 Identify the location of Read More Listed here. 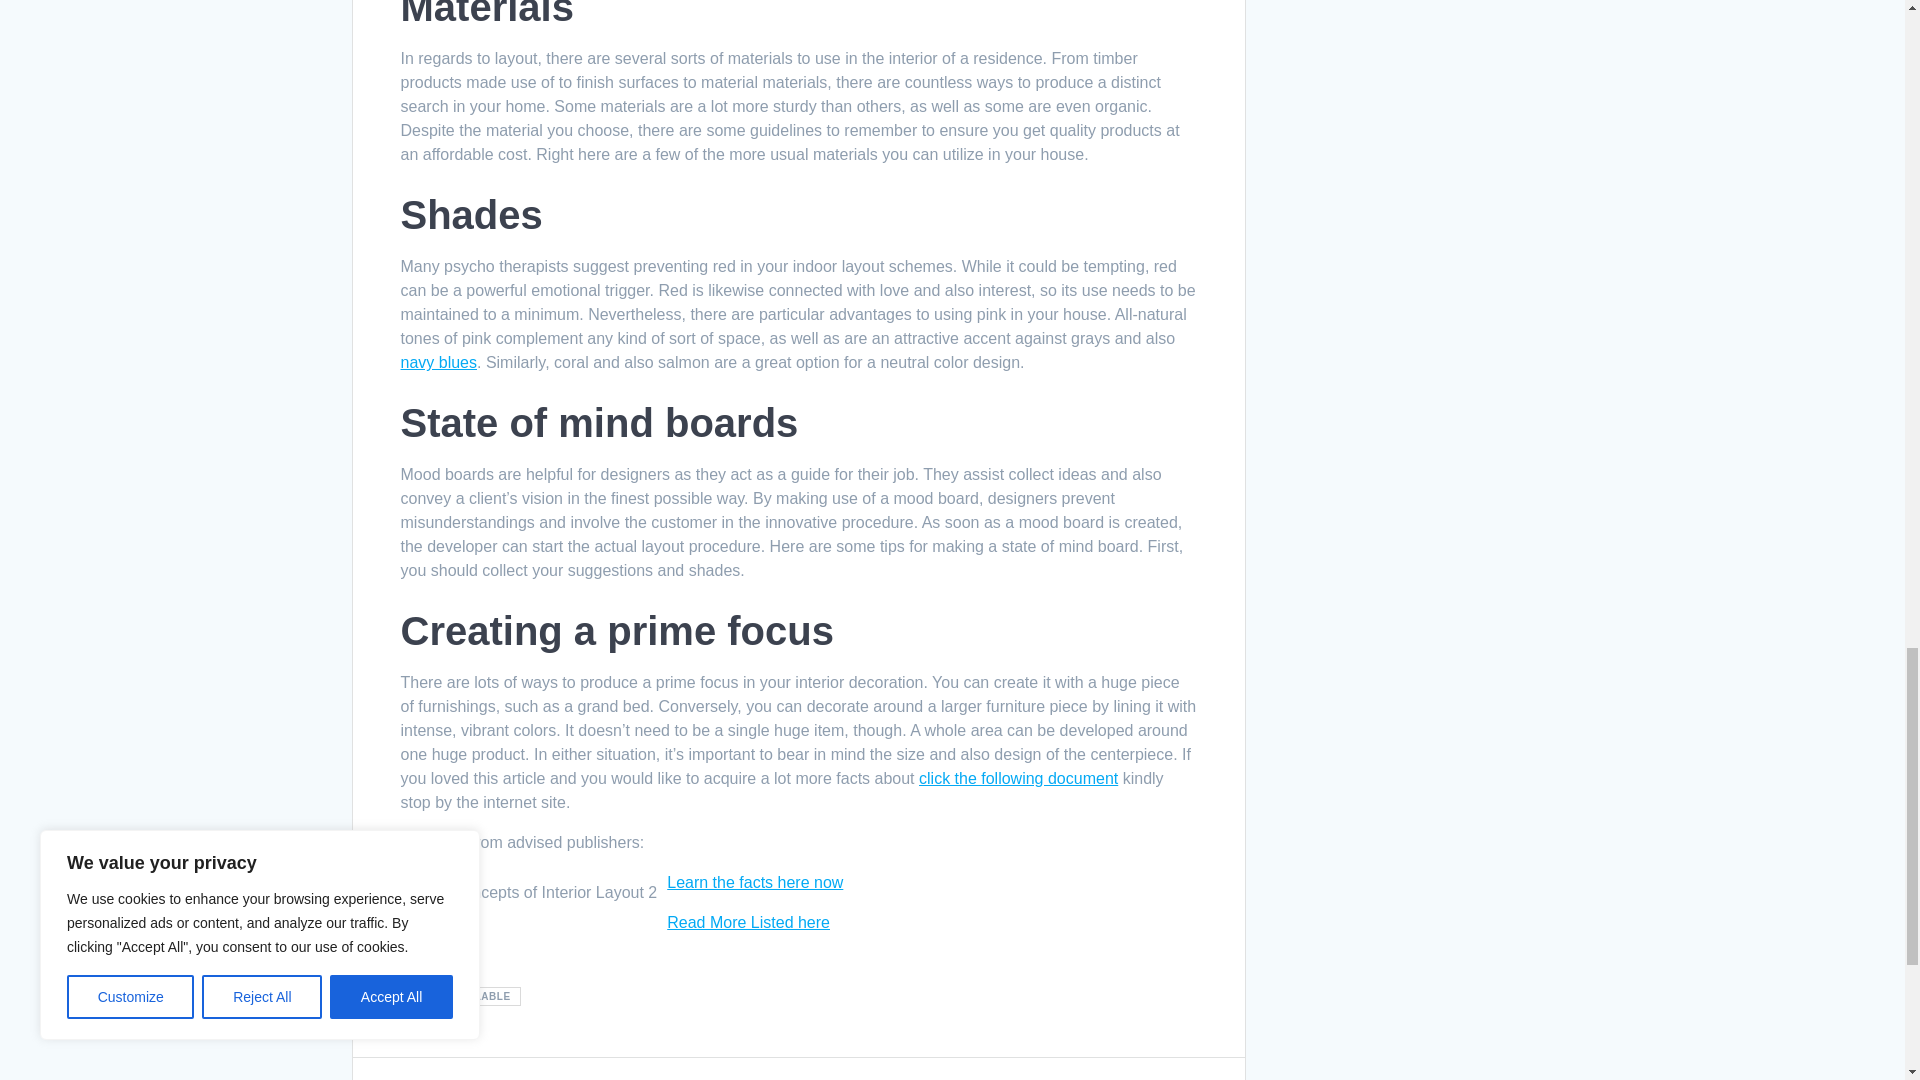
(748, 922).